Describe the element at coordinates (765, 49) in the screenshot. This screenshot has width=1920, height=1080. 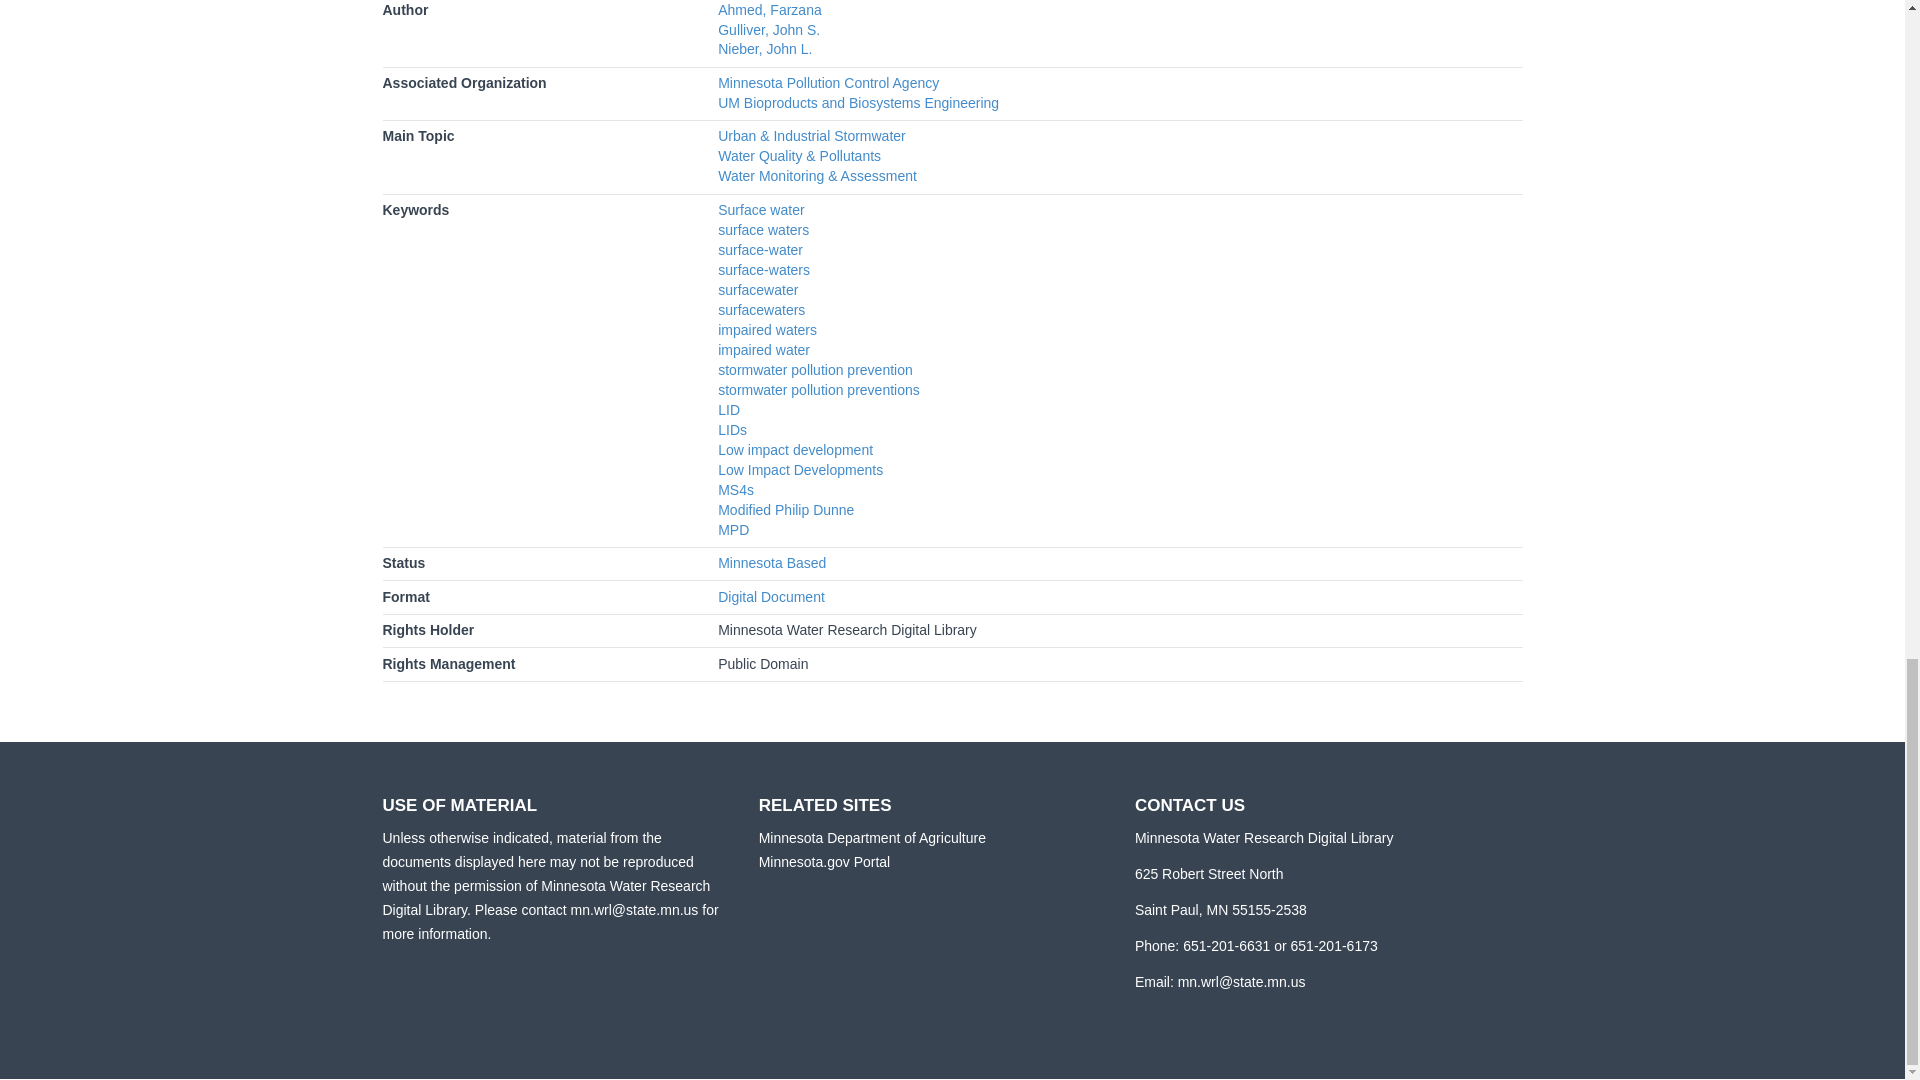
I see `Nieber, John L.` at that location.